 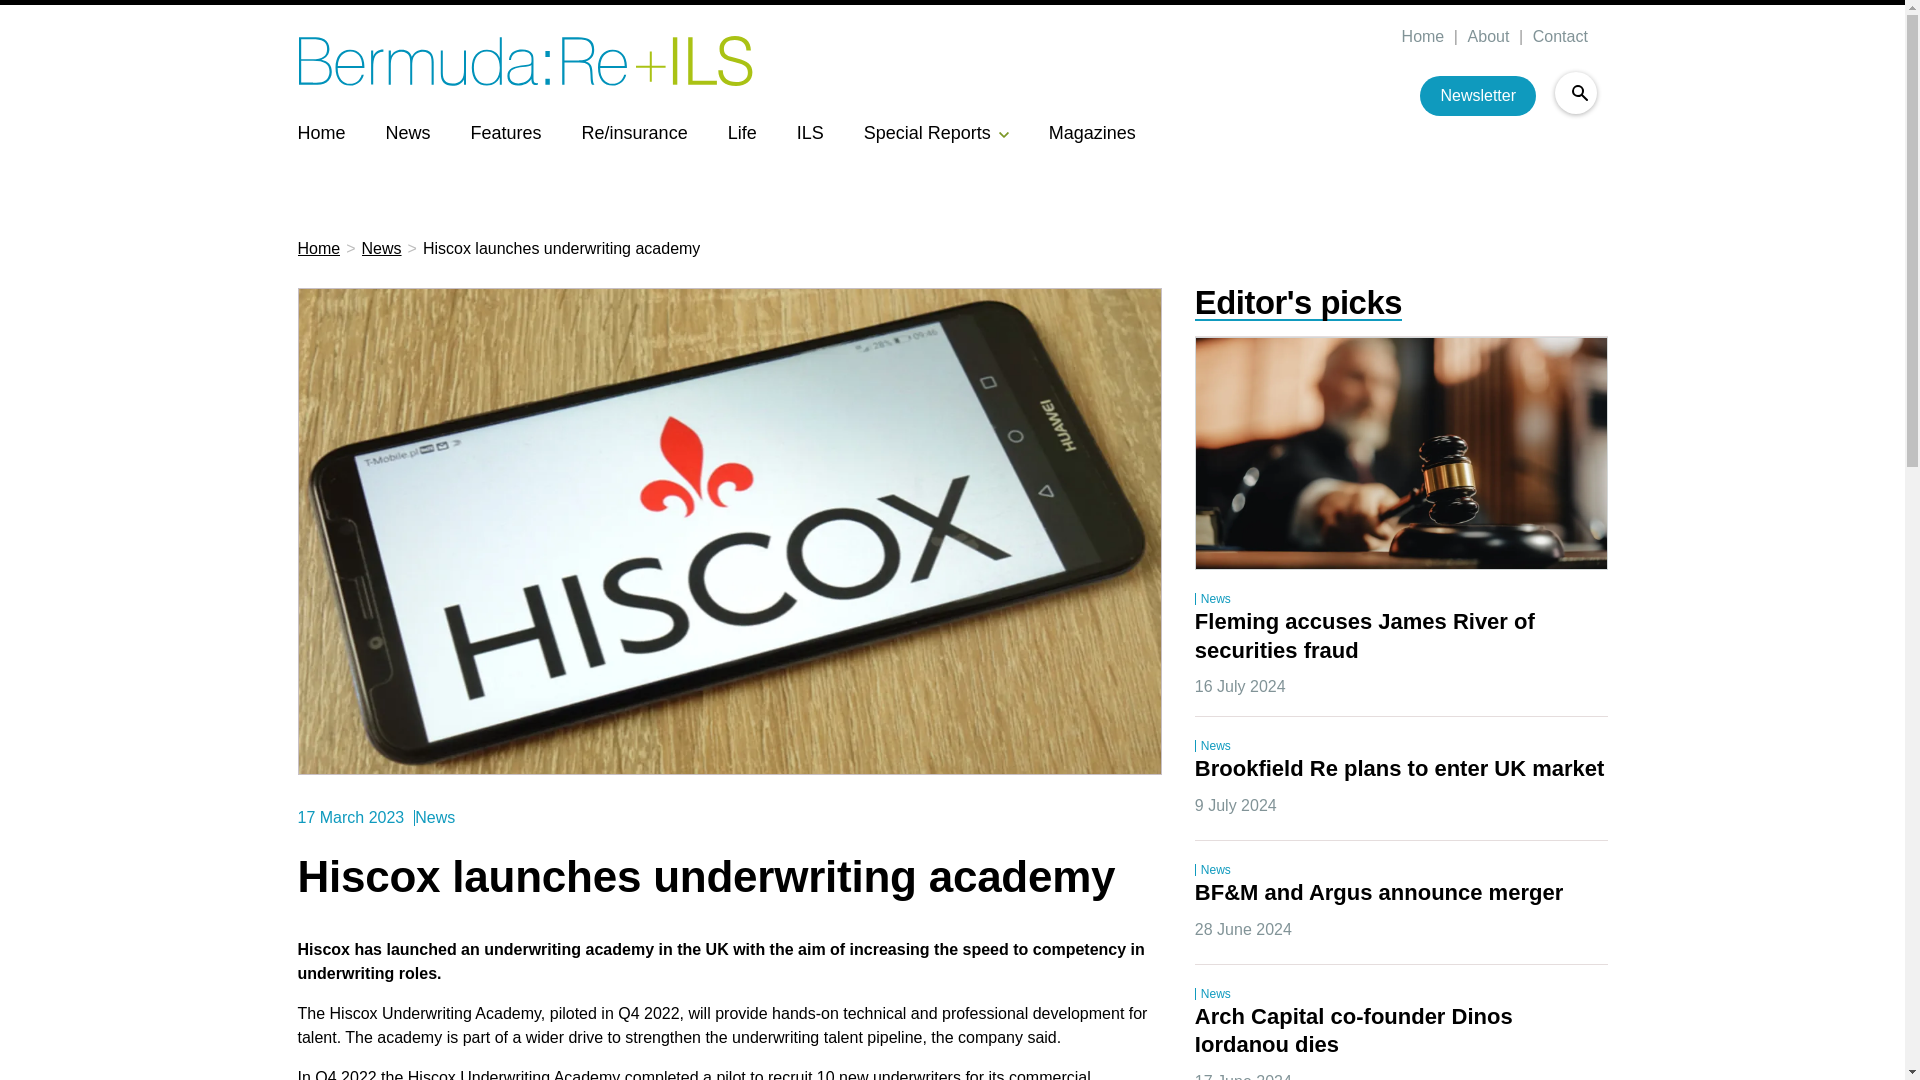 I want to click on Arch Capital co-founder Dinos Iordanou dies, so click(x=1356, y=1032).